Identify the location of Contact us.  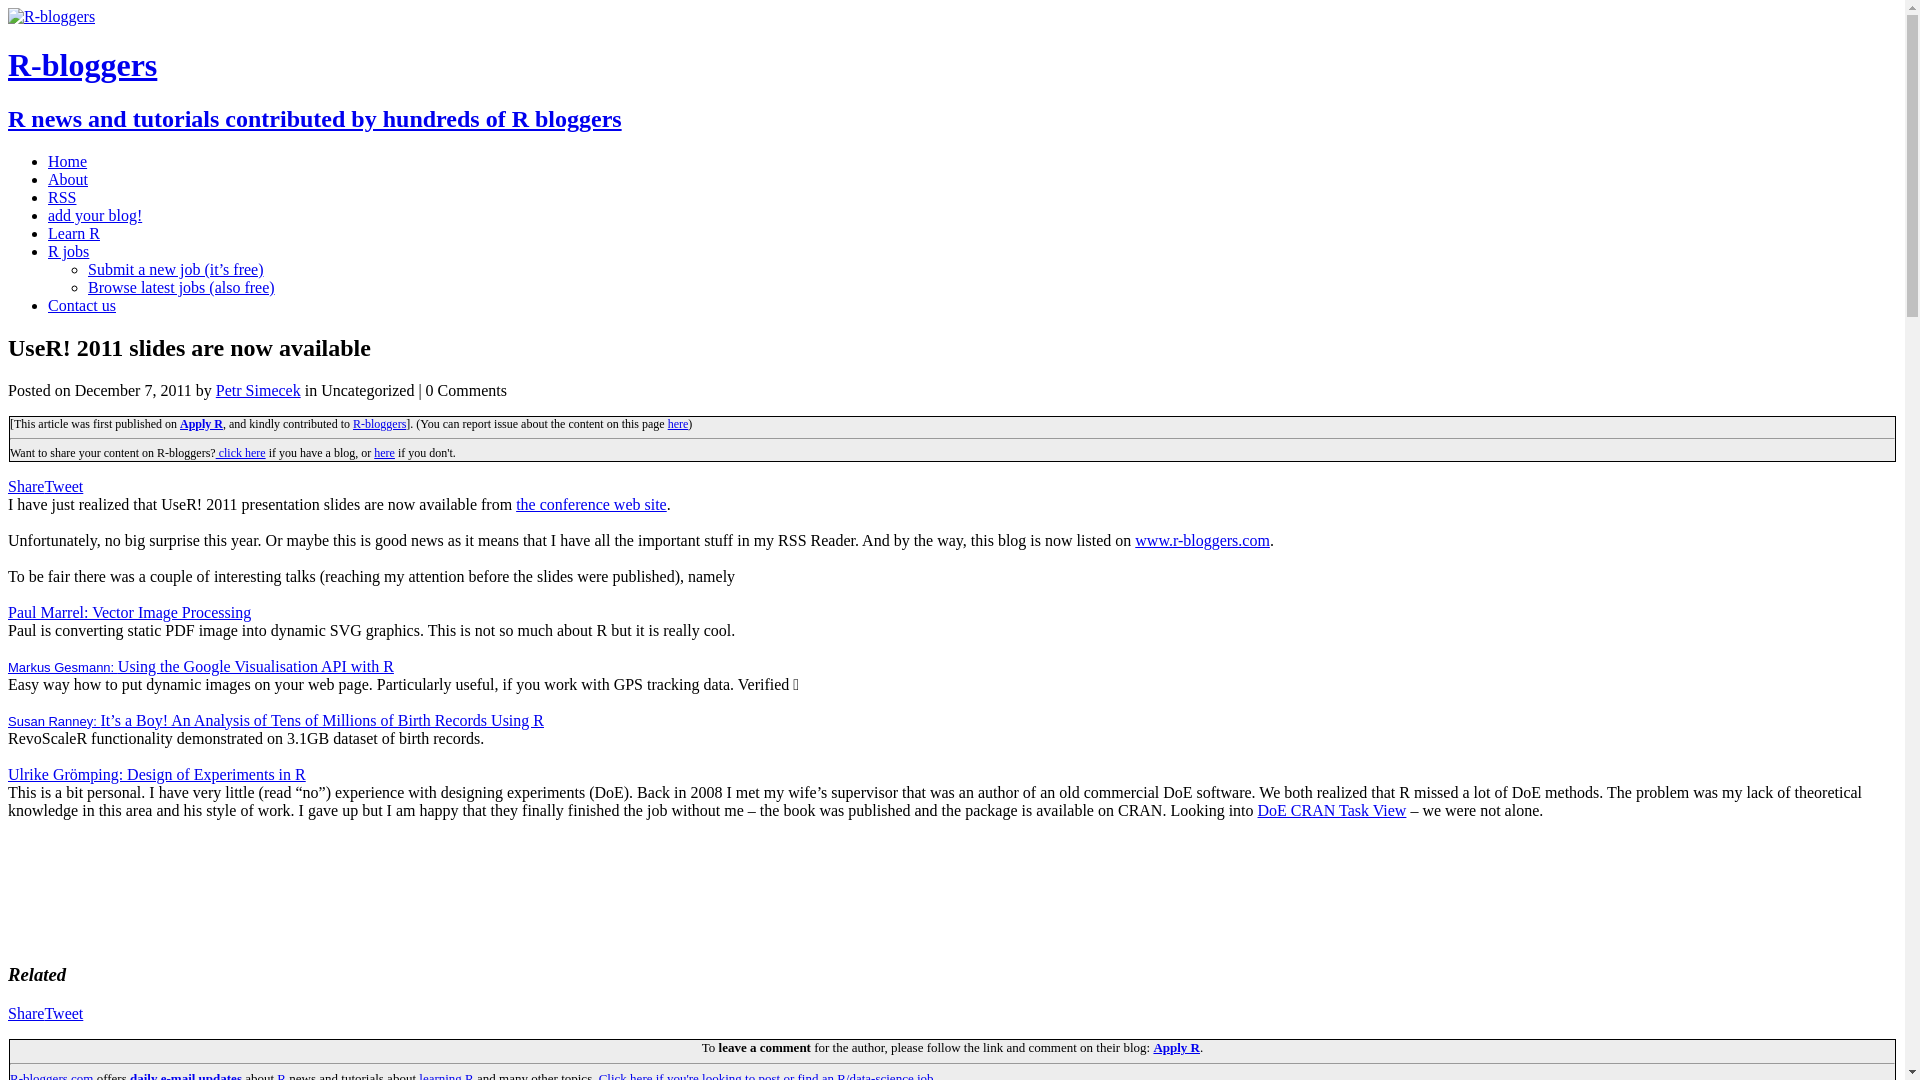
(82, 306).